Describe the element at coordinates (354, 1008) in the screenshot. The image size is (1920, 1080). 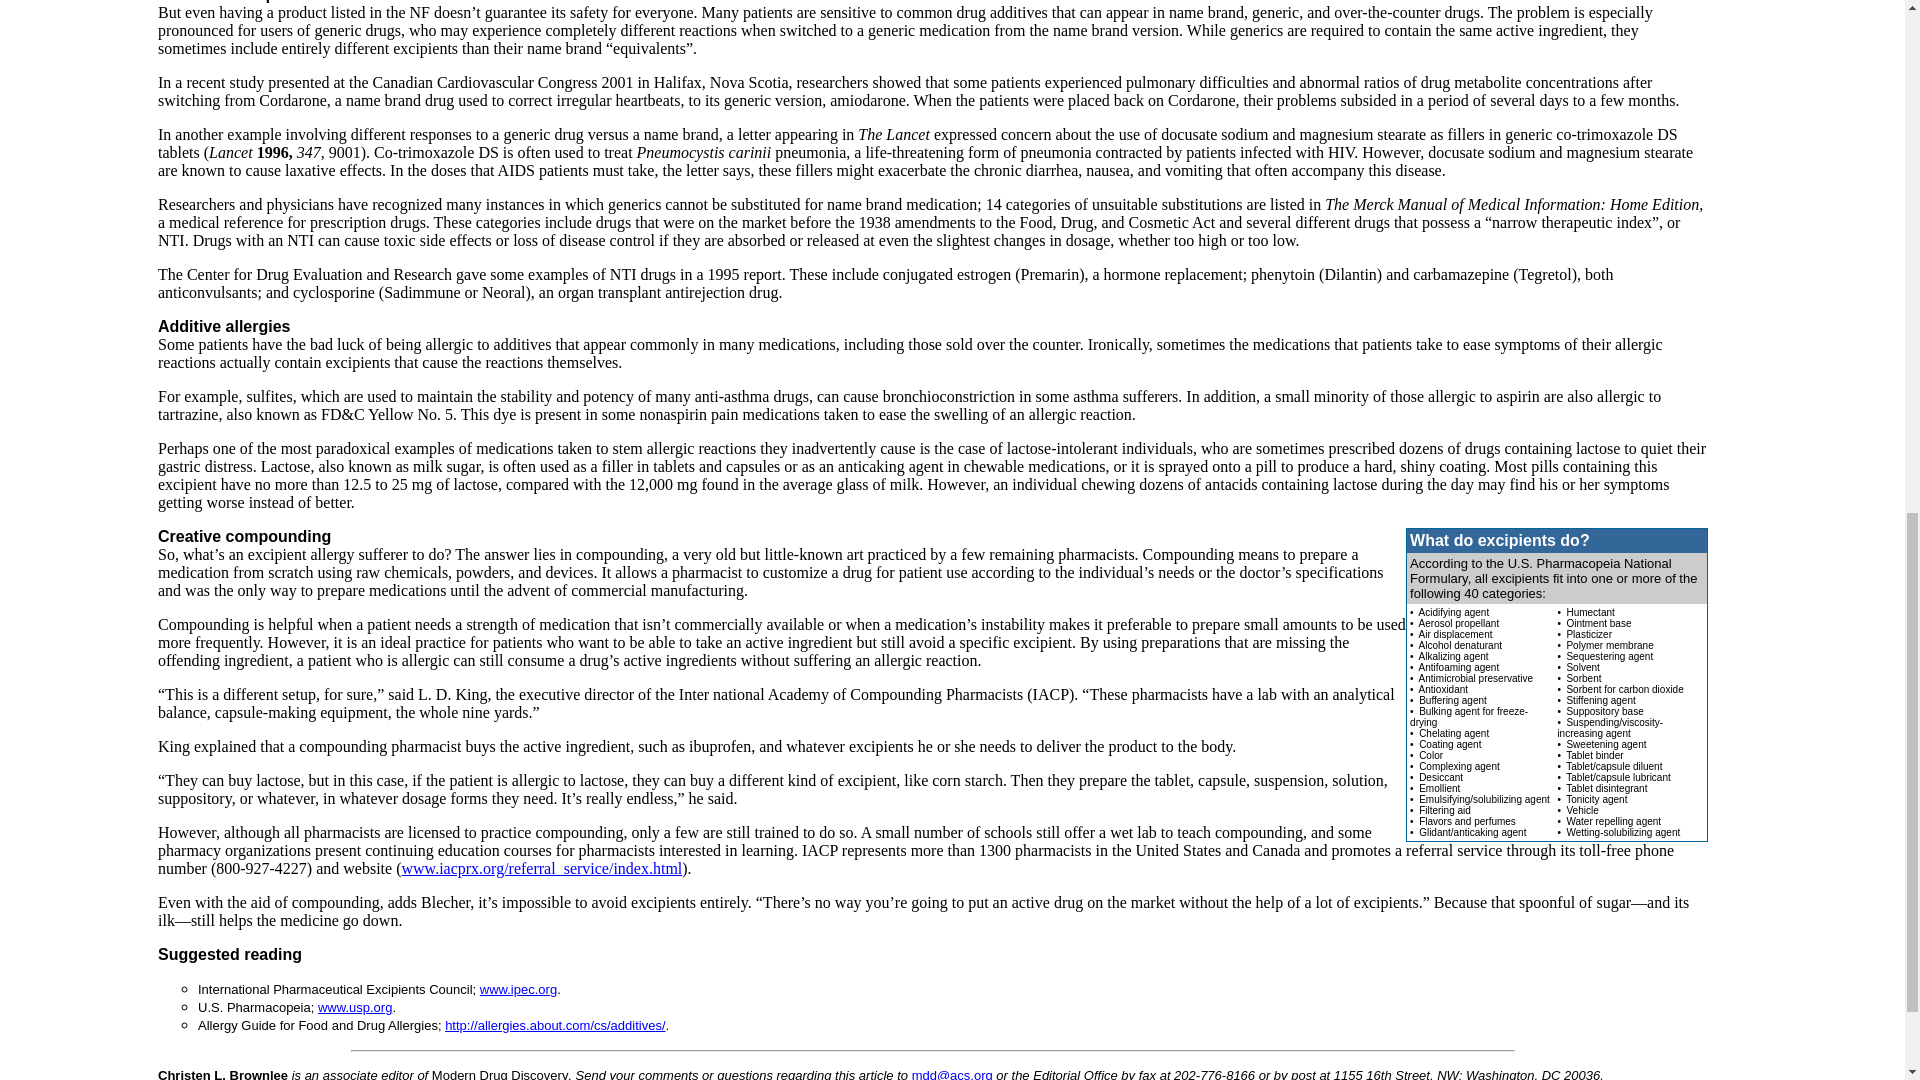
I see `U.S. Pharmacopeia` at that location.